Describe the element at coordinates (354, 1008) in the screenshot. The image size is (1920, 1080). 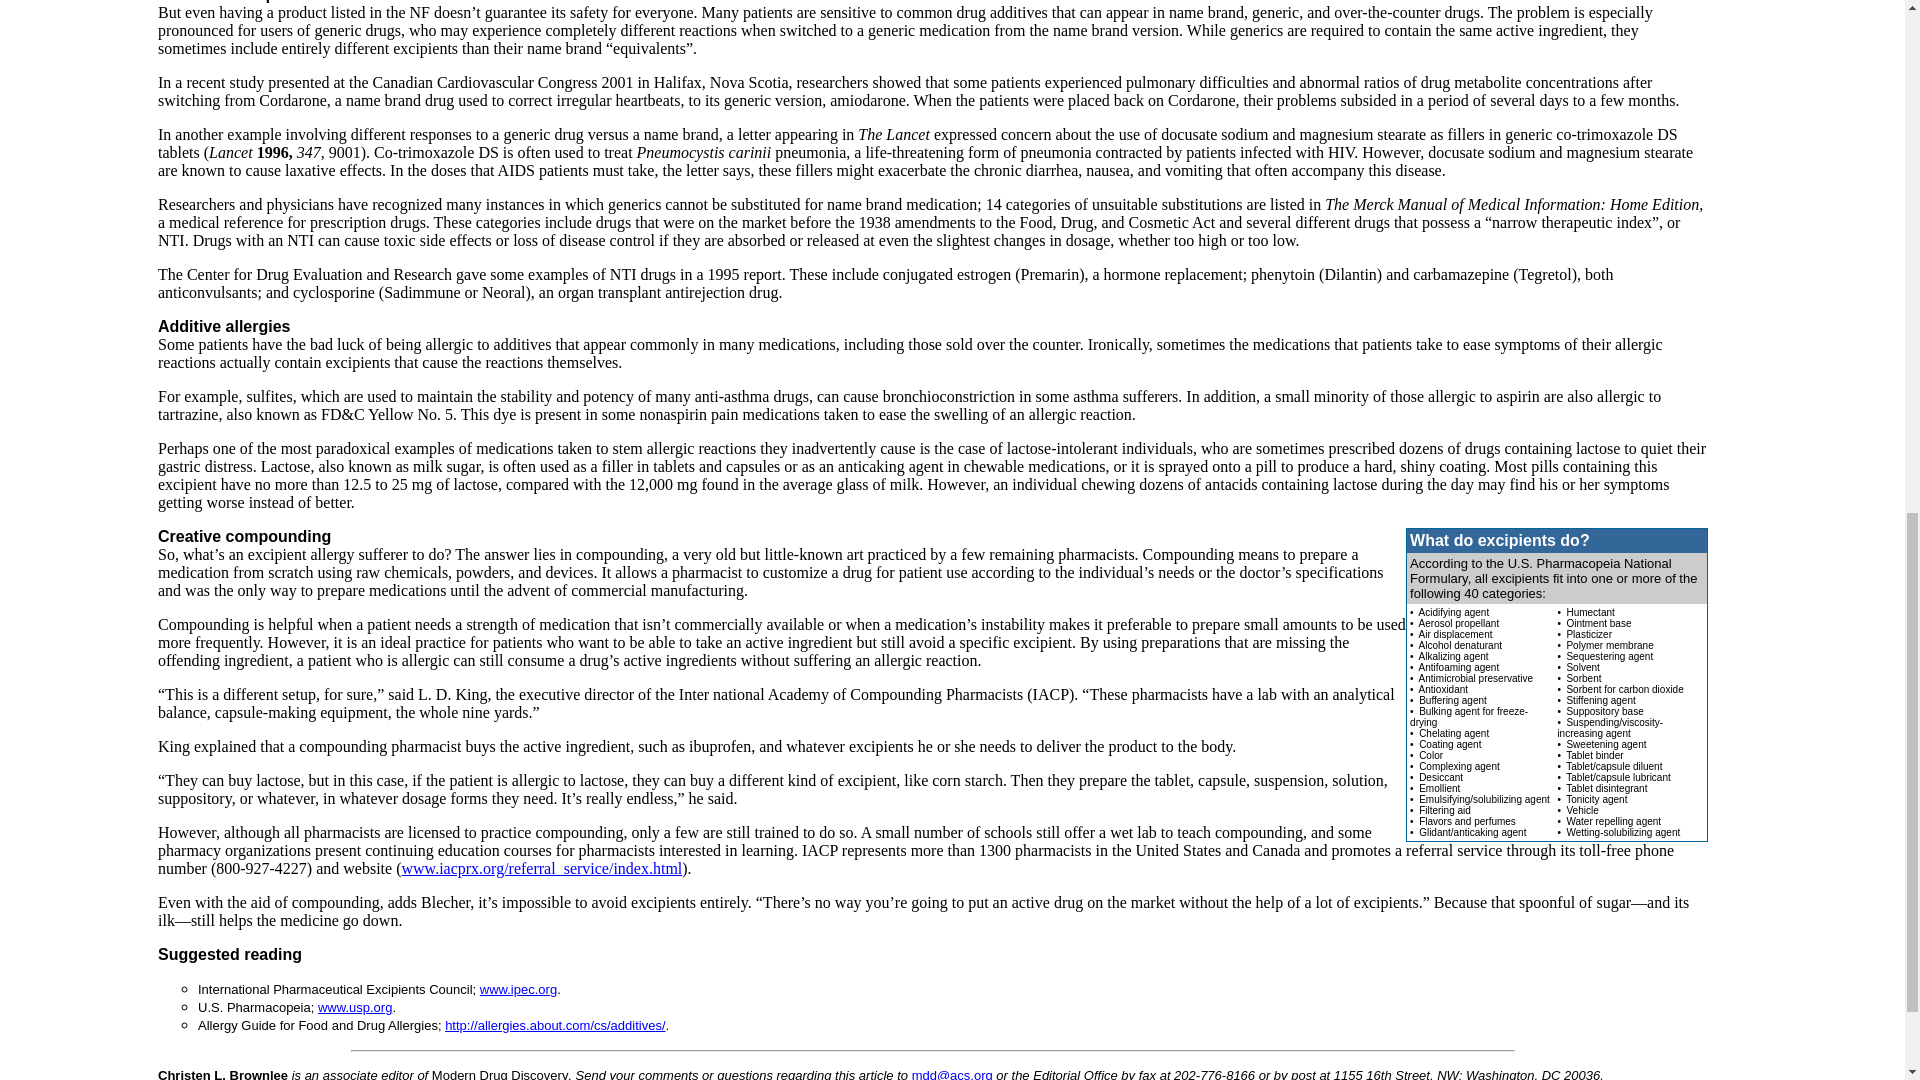
I see `U.S. Pharmacopeia` at that location.